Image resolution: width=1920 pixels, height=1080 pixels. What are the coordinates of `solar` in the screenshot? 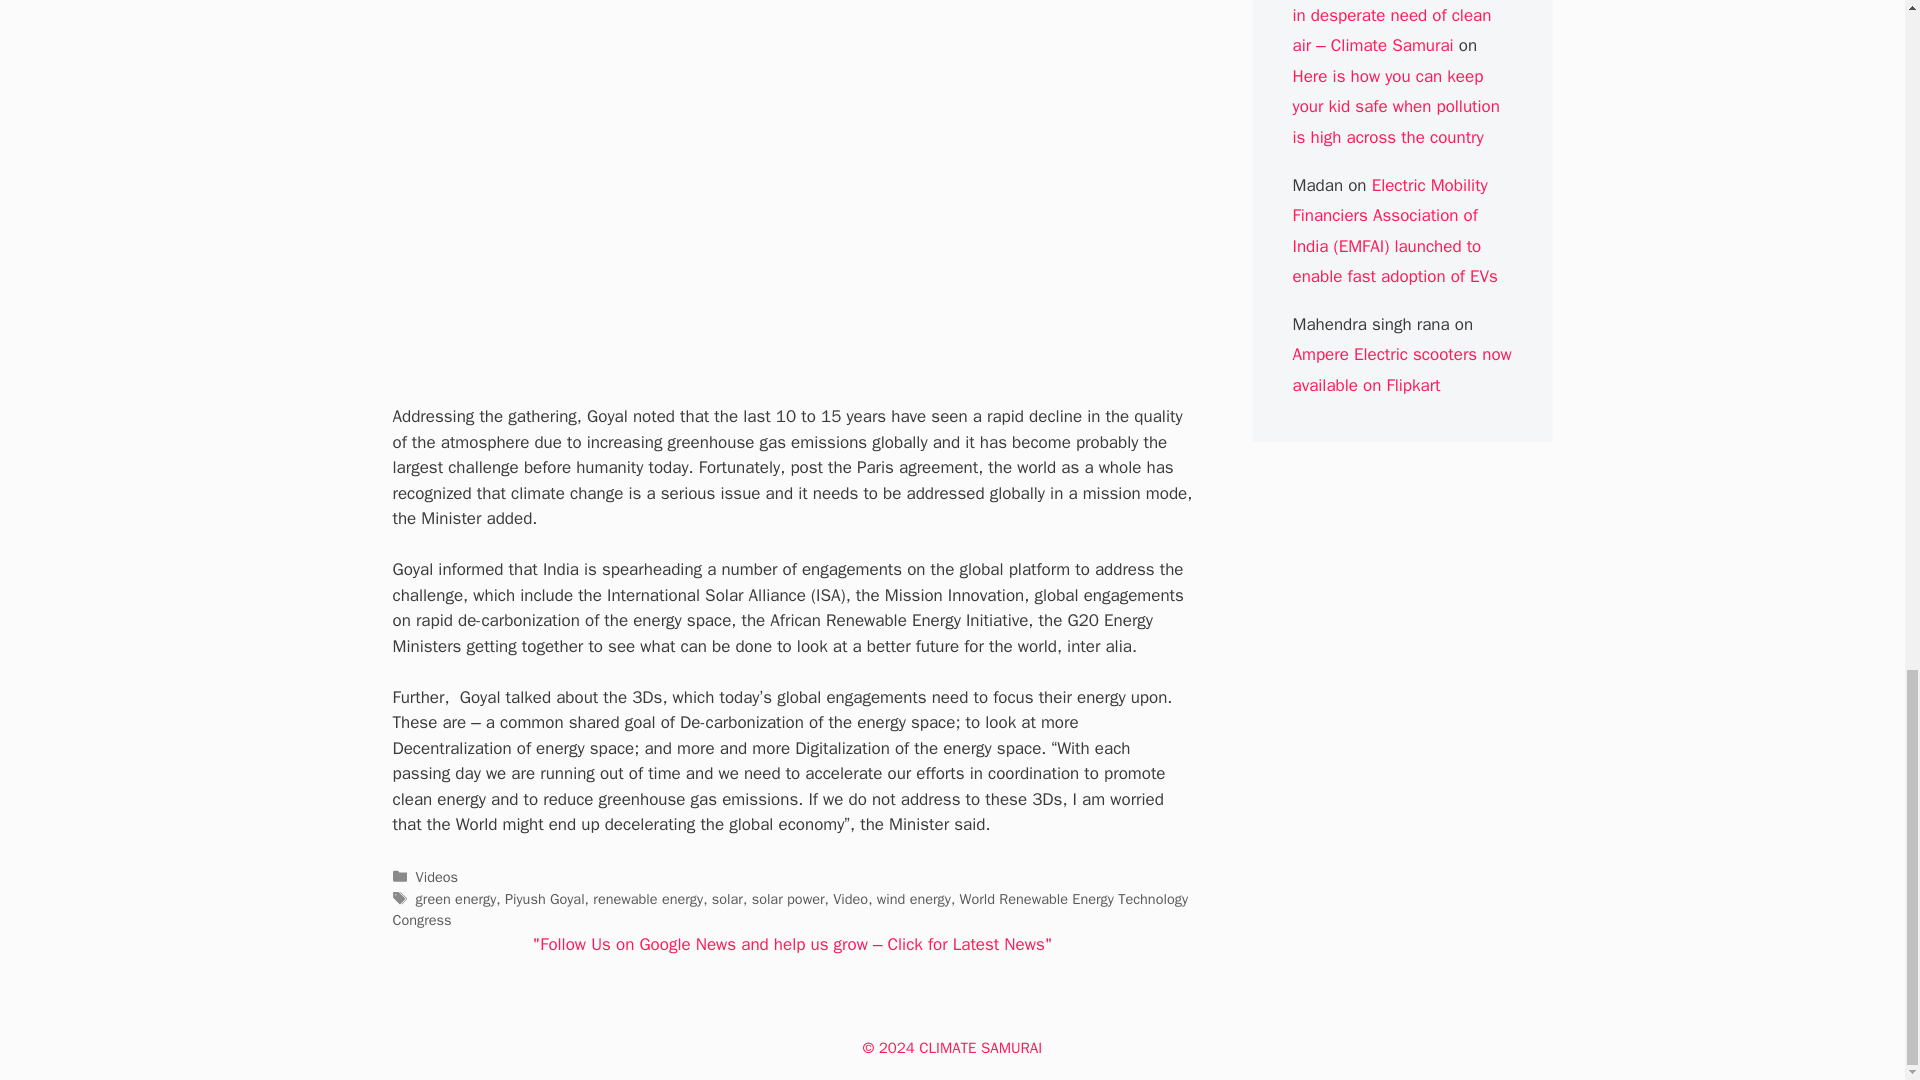 It's located at (728, 898).